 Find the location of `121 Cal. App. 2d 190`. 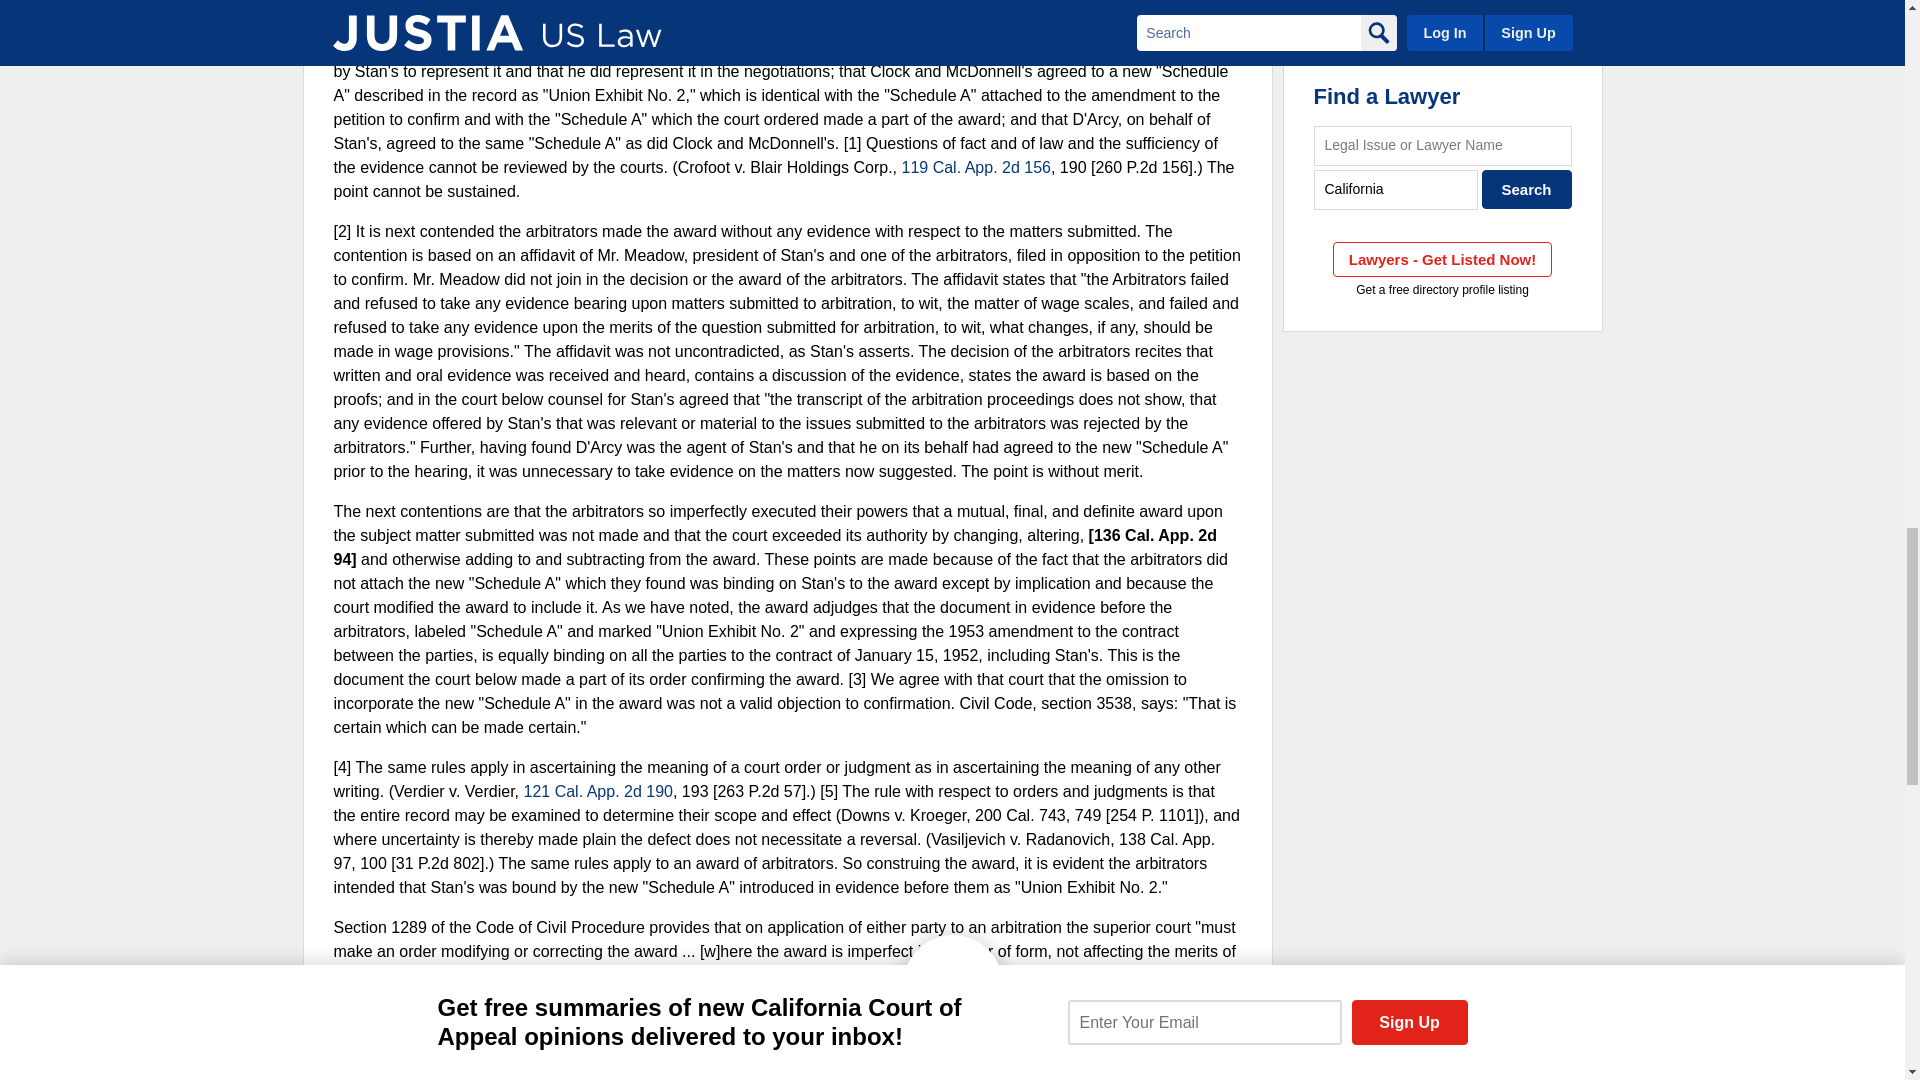

121 Cal. App. 2d 190 is located at coordinates (598, 792).